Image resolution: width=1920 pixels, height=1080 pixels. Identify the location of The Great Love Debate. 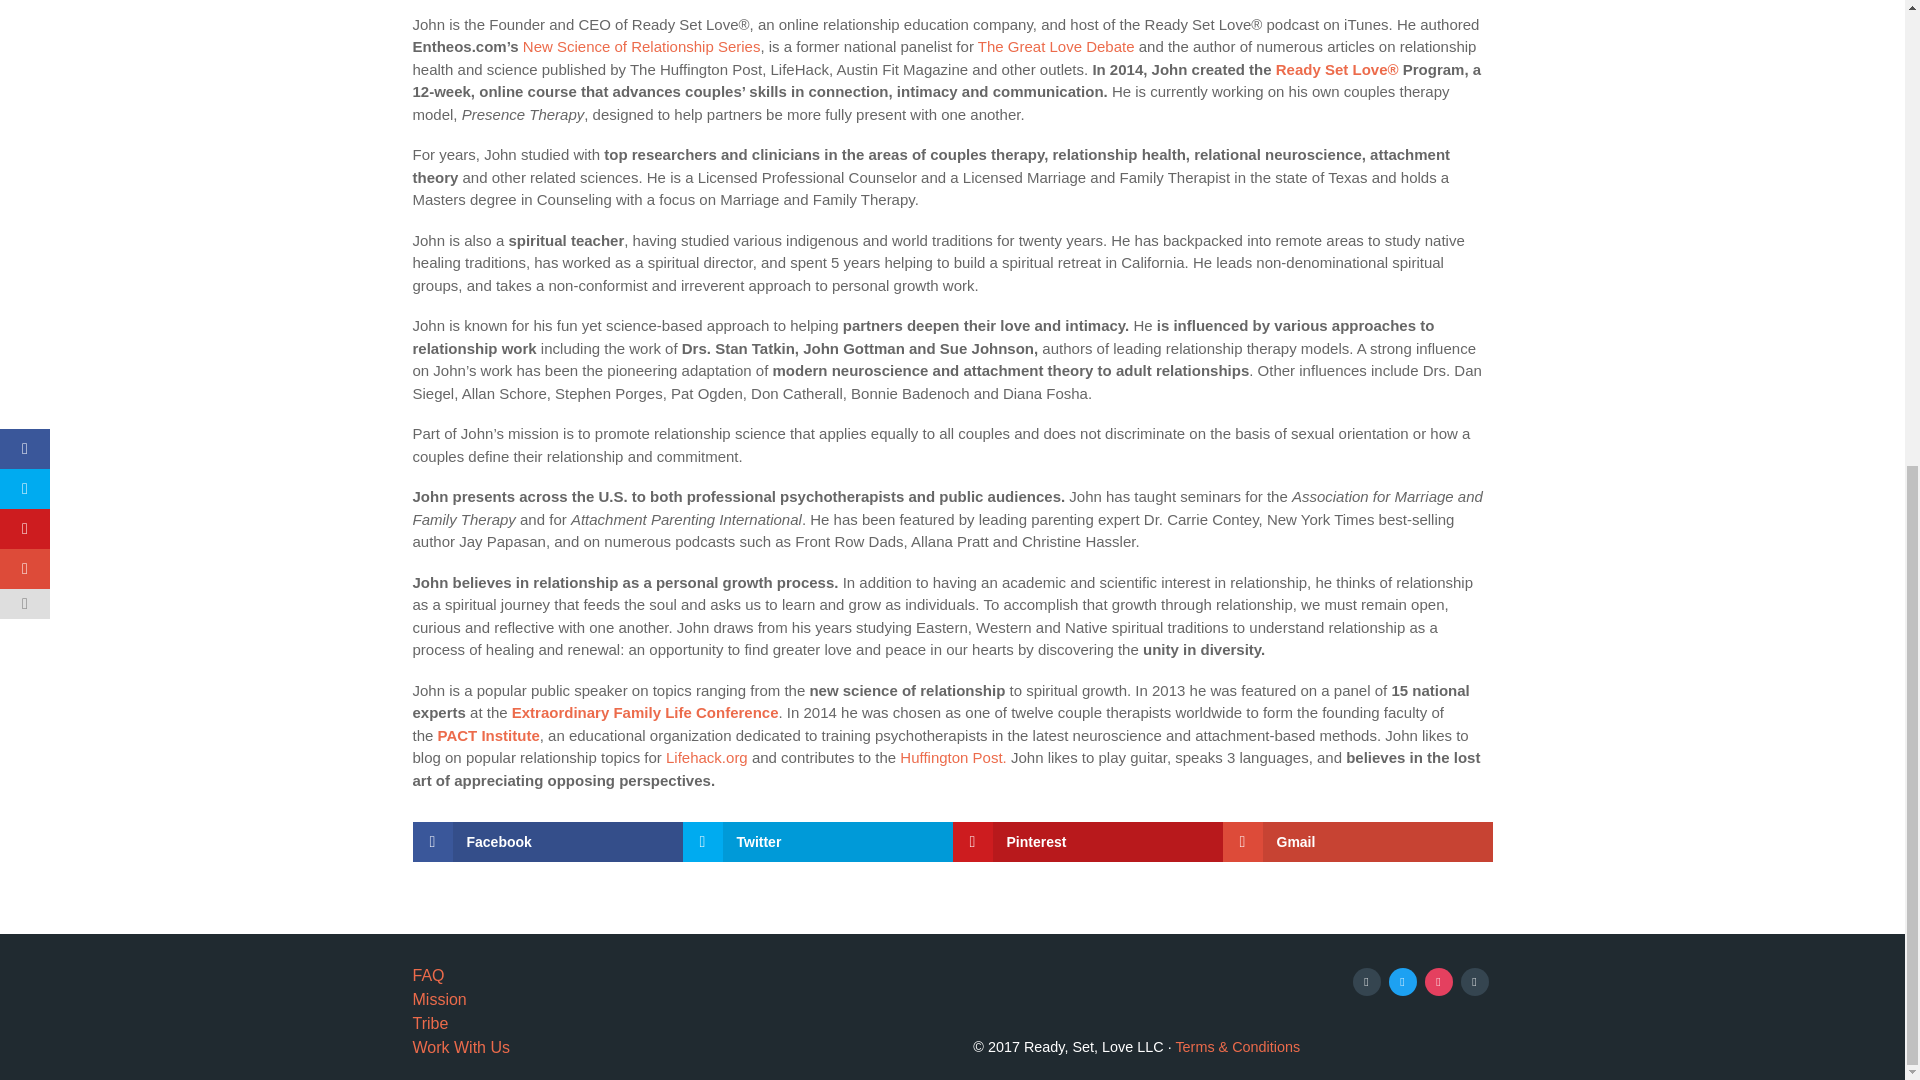
(1056, 46).